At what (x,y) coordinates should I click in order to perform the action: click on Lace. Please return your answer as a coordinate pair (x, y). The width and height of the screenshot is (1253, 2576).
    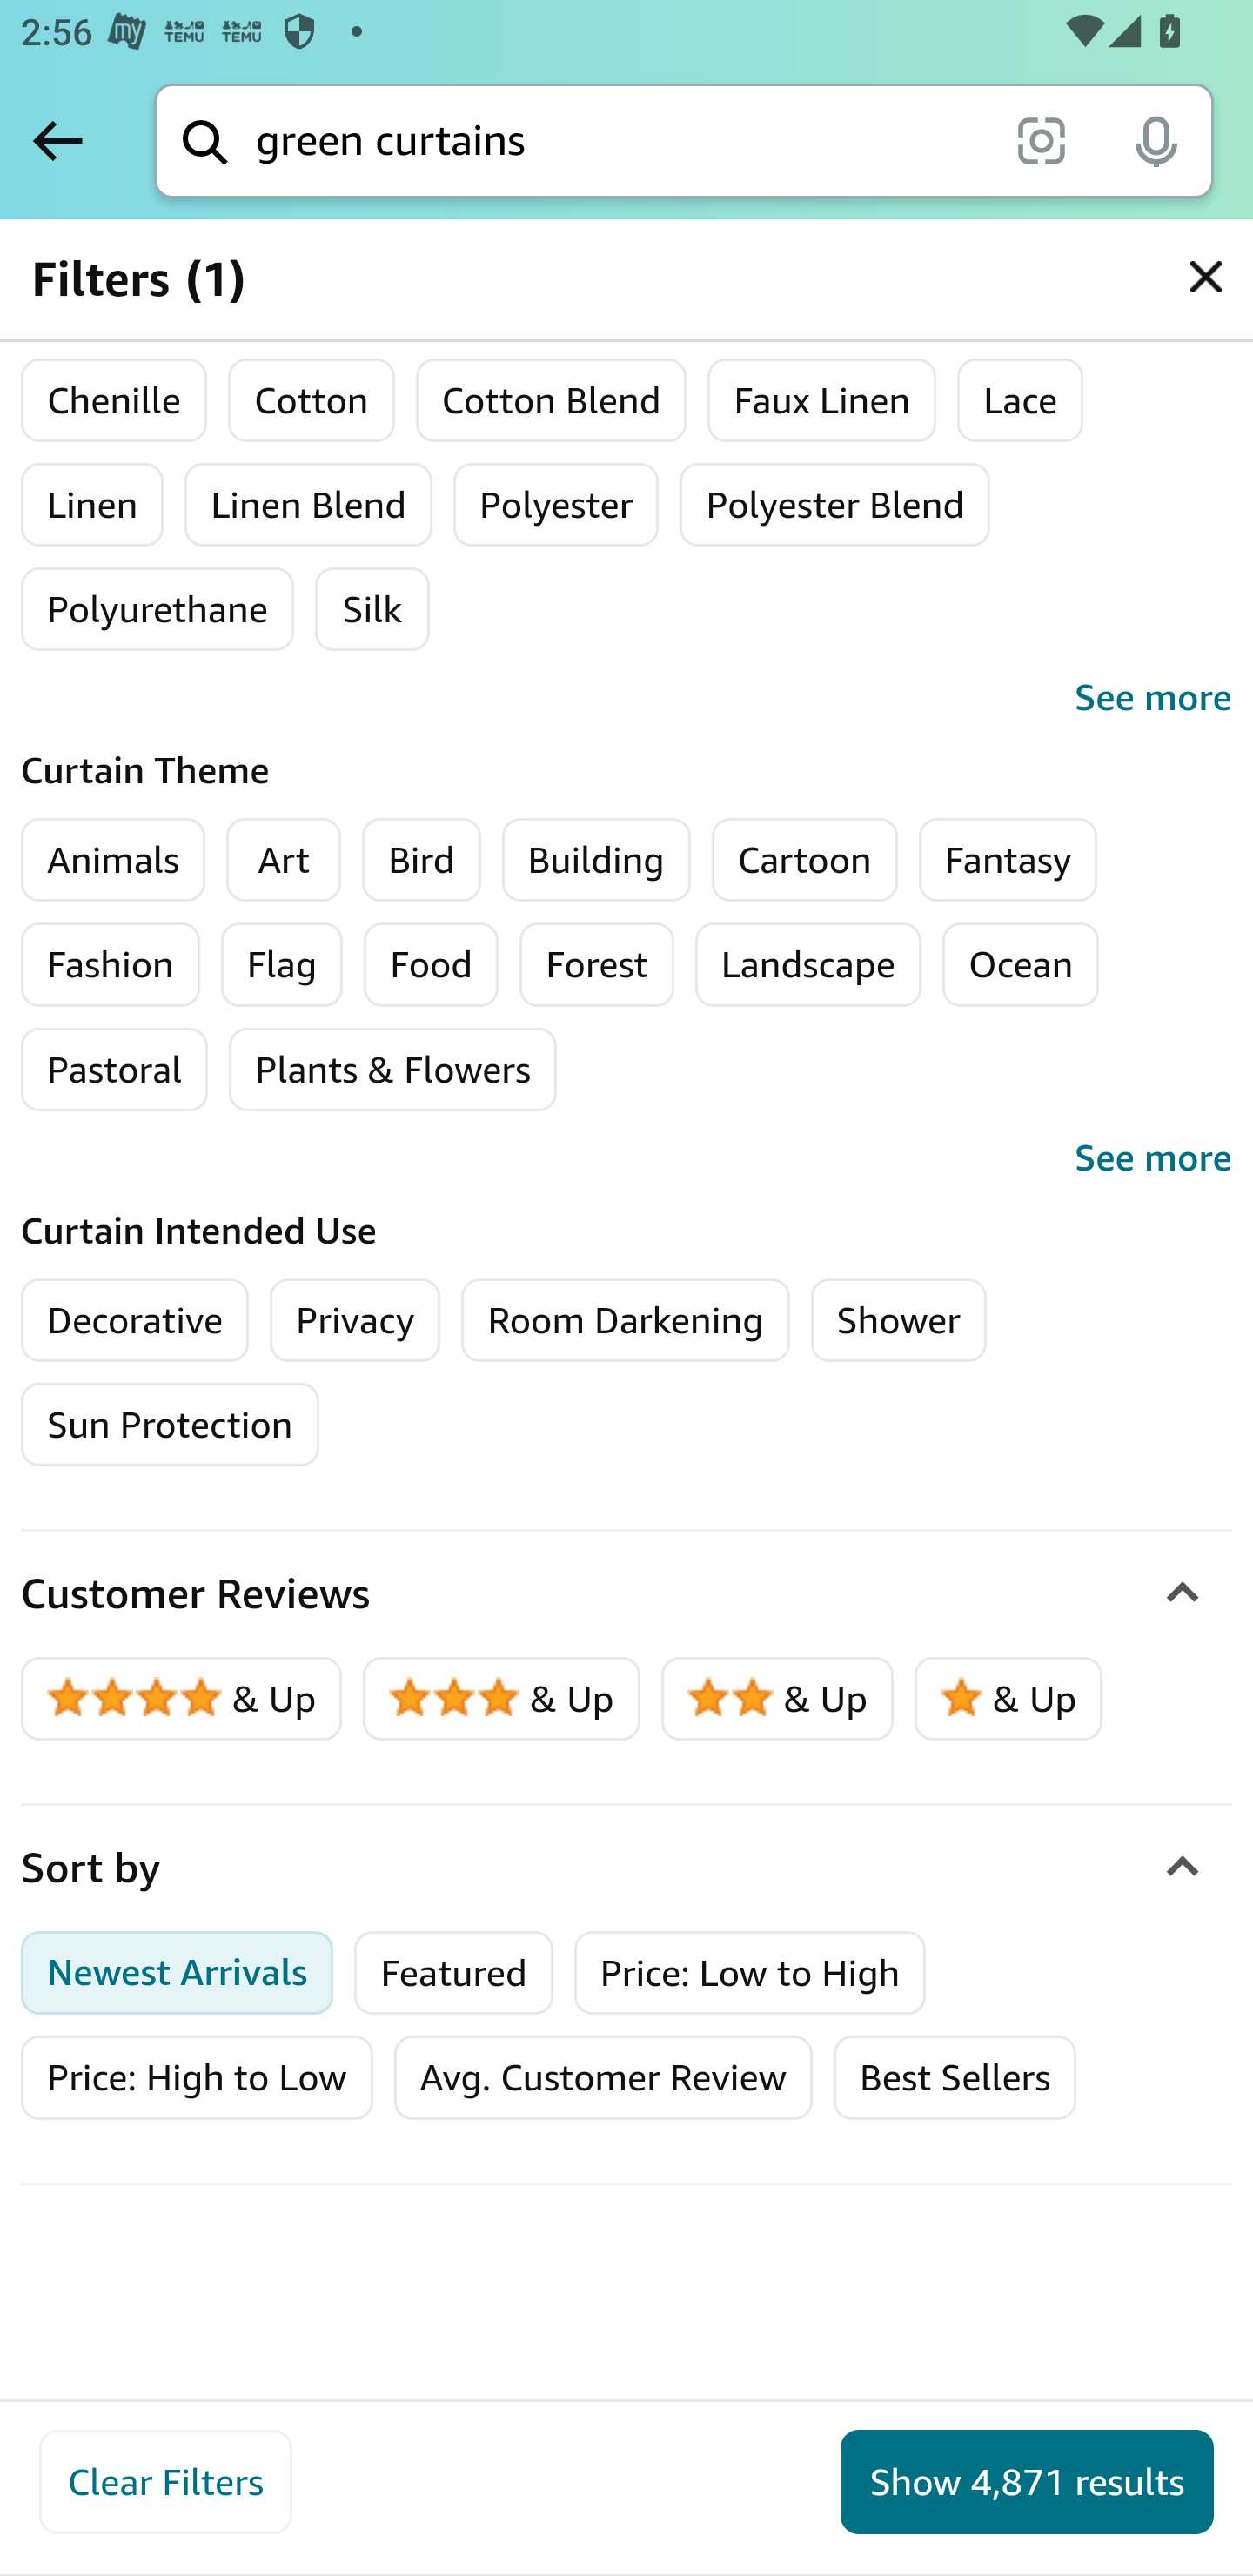
    Looking at the image, I should click on (1020, 400).